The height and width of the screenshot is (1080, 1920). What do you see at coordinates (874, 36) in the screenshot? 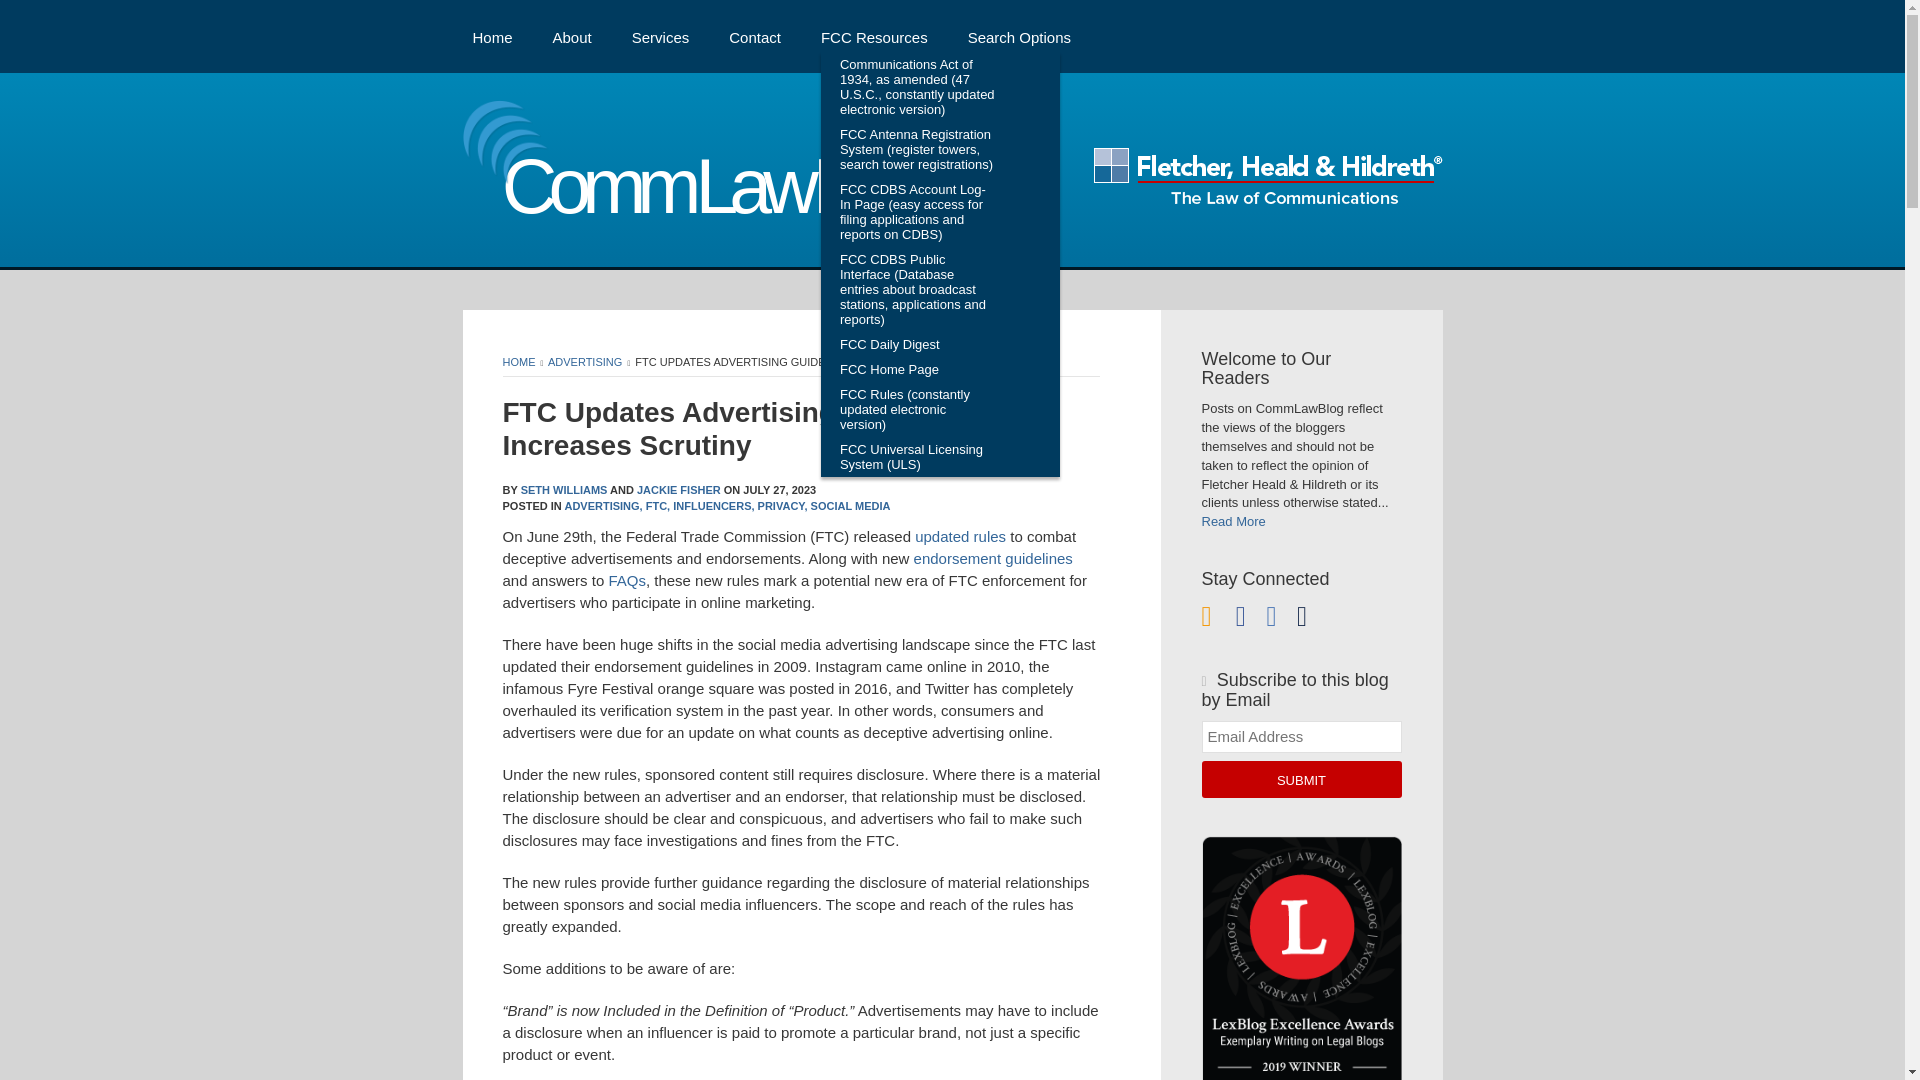
I see `FCC Resources` at bounding box center [874, 36].